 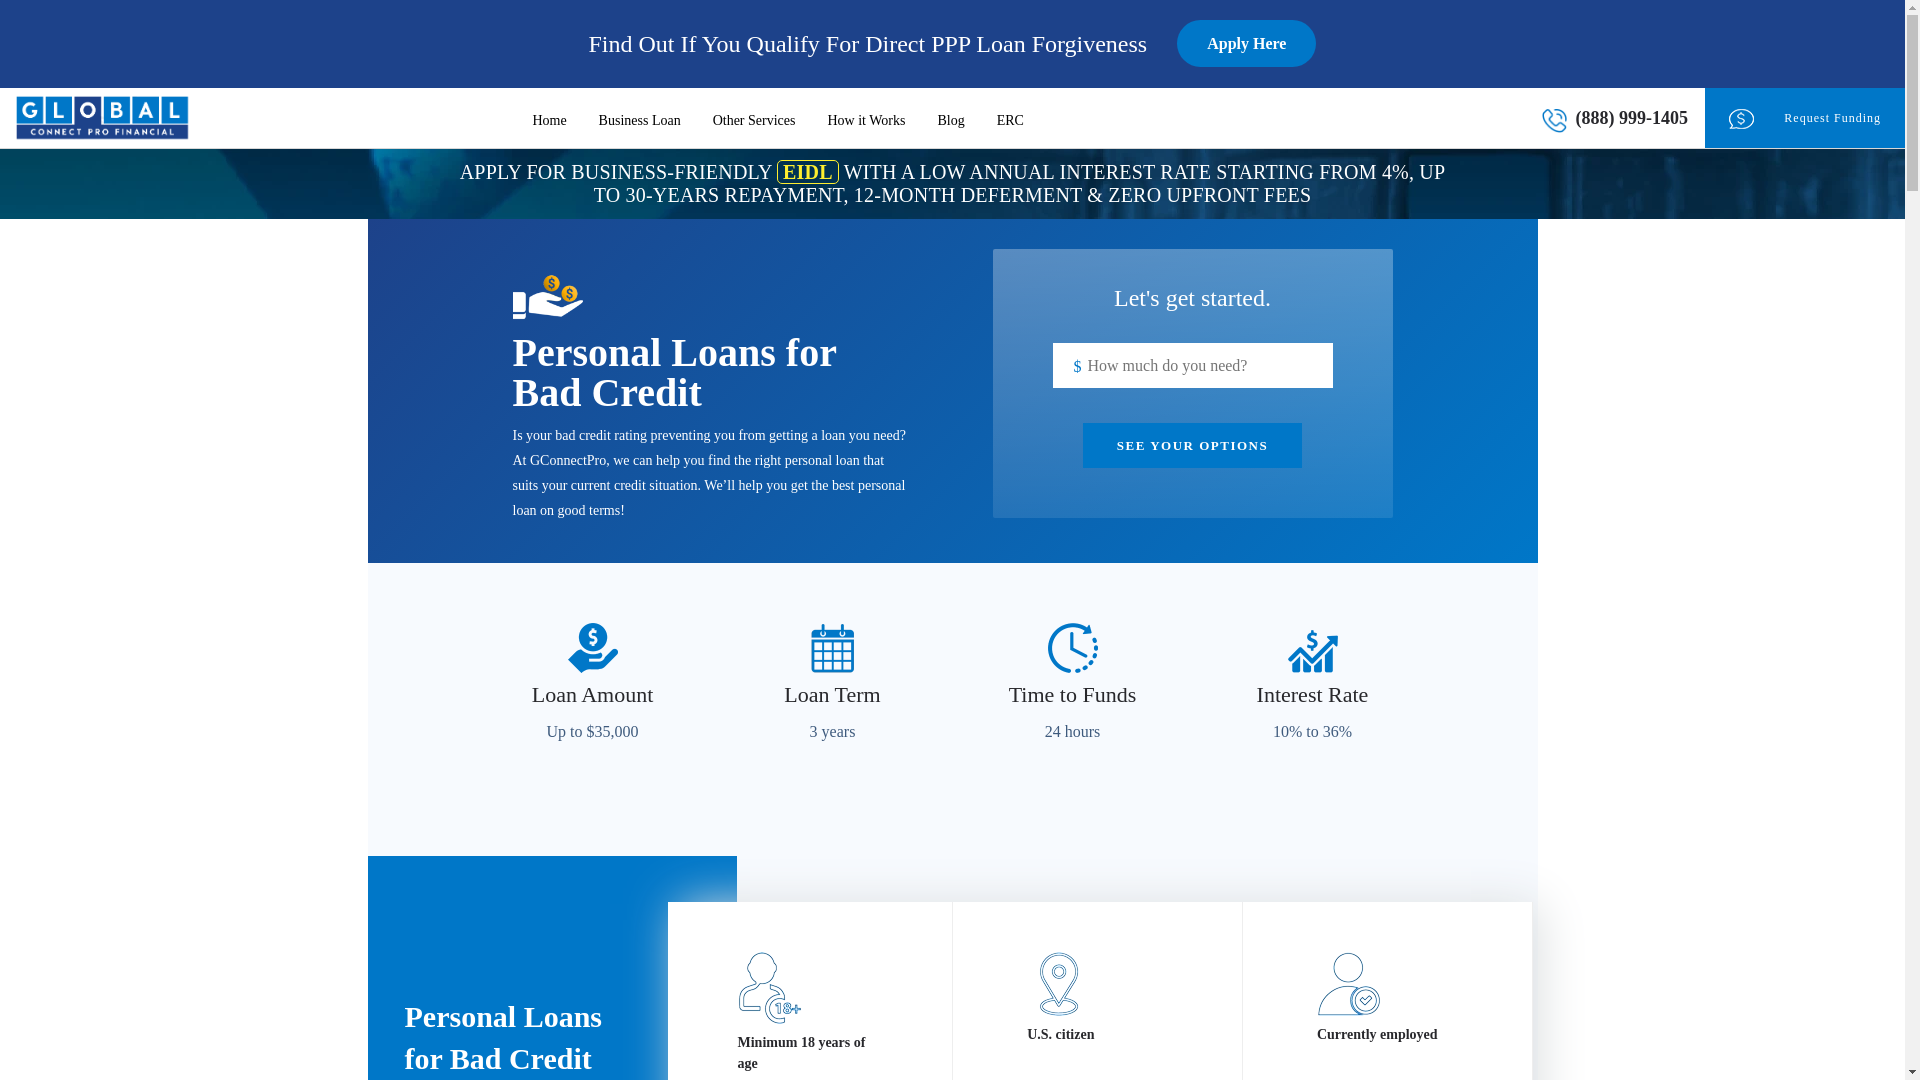 What do you see at coordinates (640, 117) in the screenshot?
I see `Business Loan` at bounding box center [640, 117].